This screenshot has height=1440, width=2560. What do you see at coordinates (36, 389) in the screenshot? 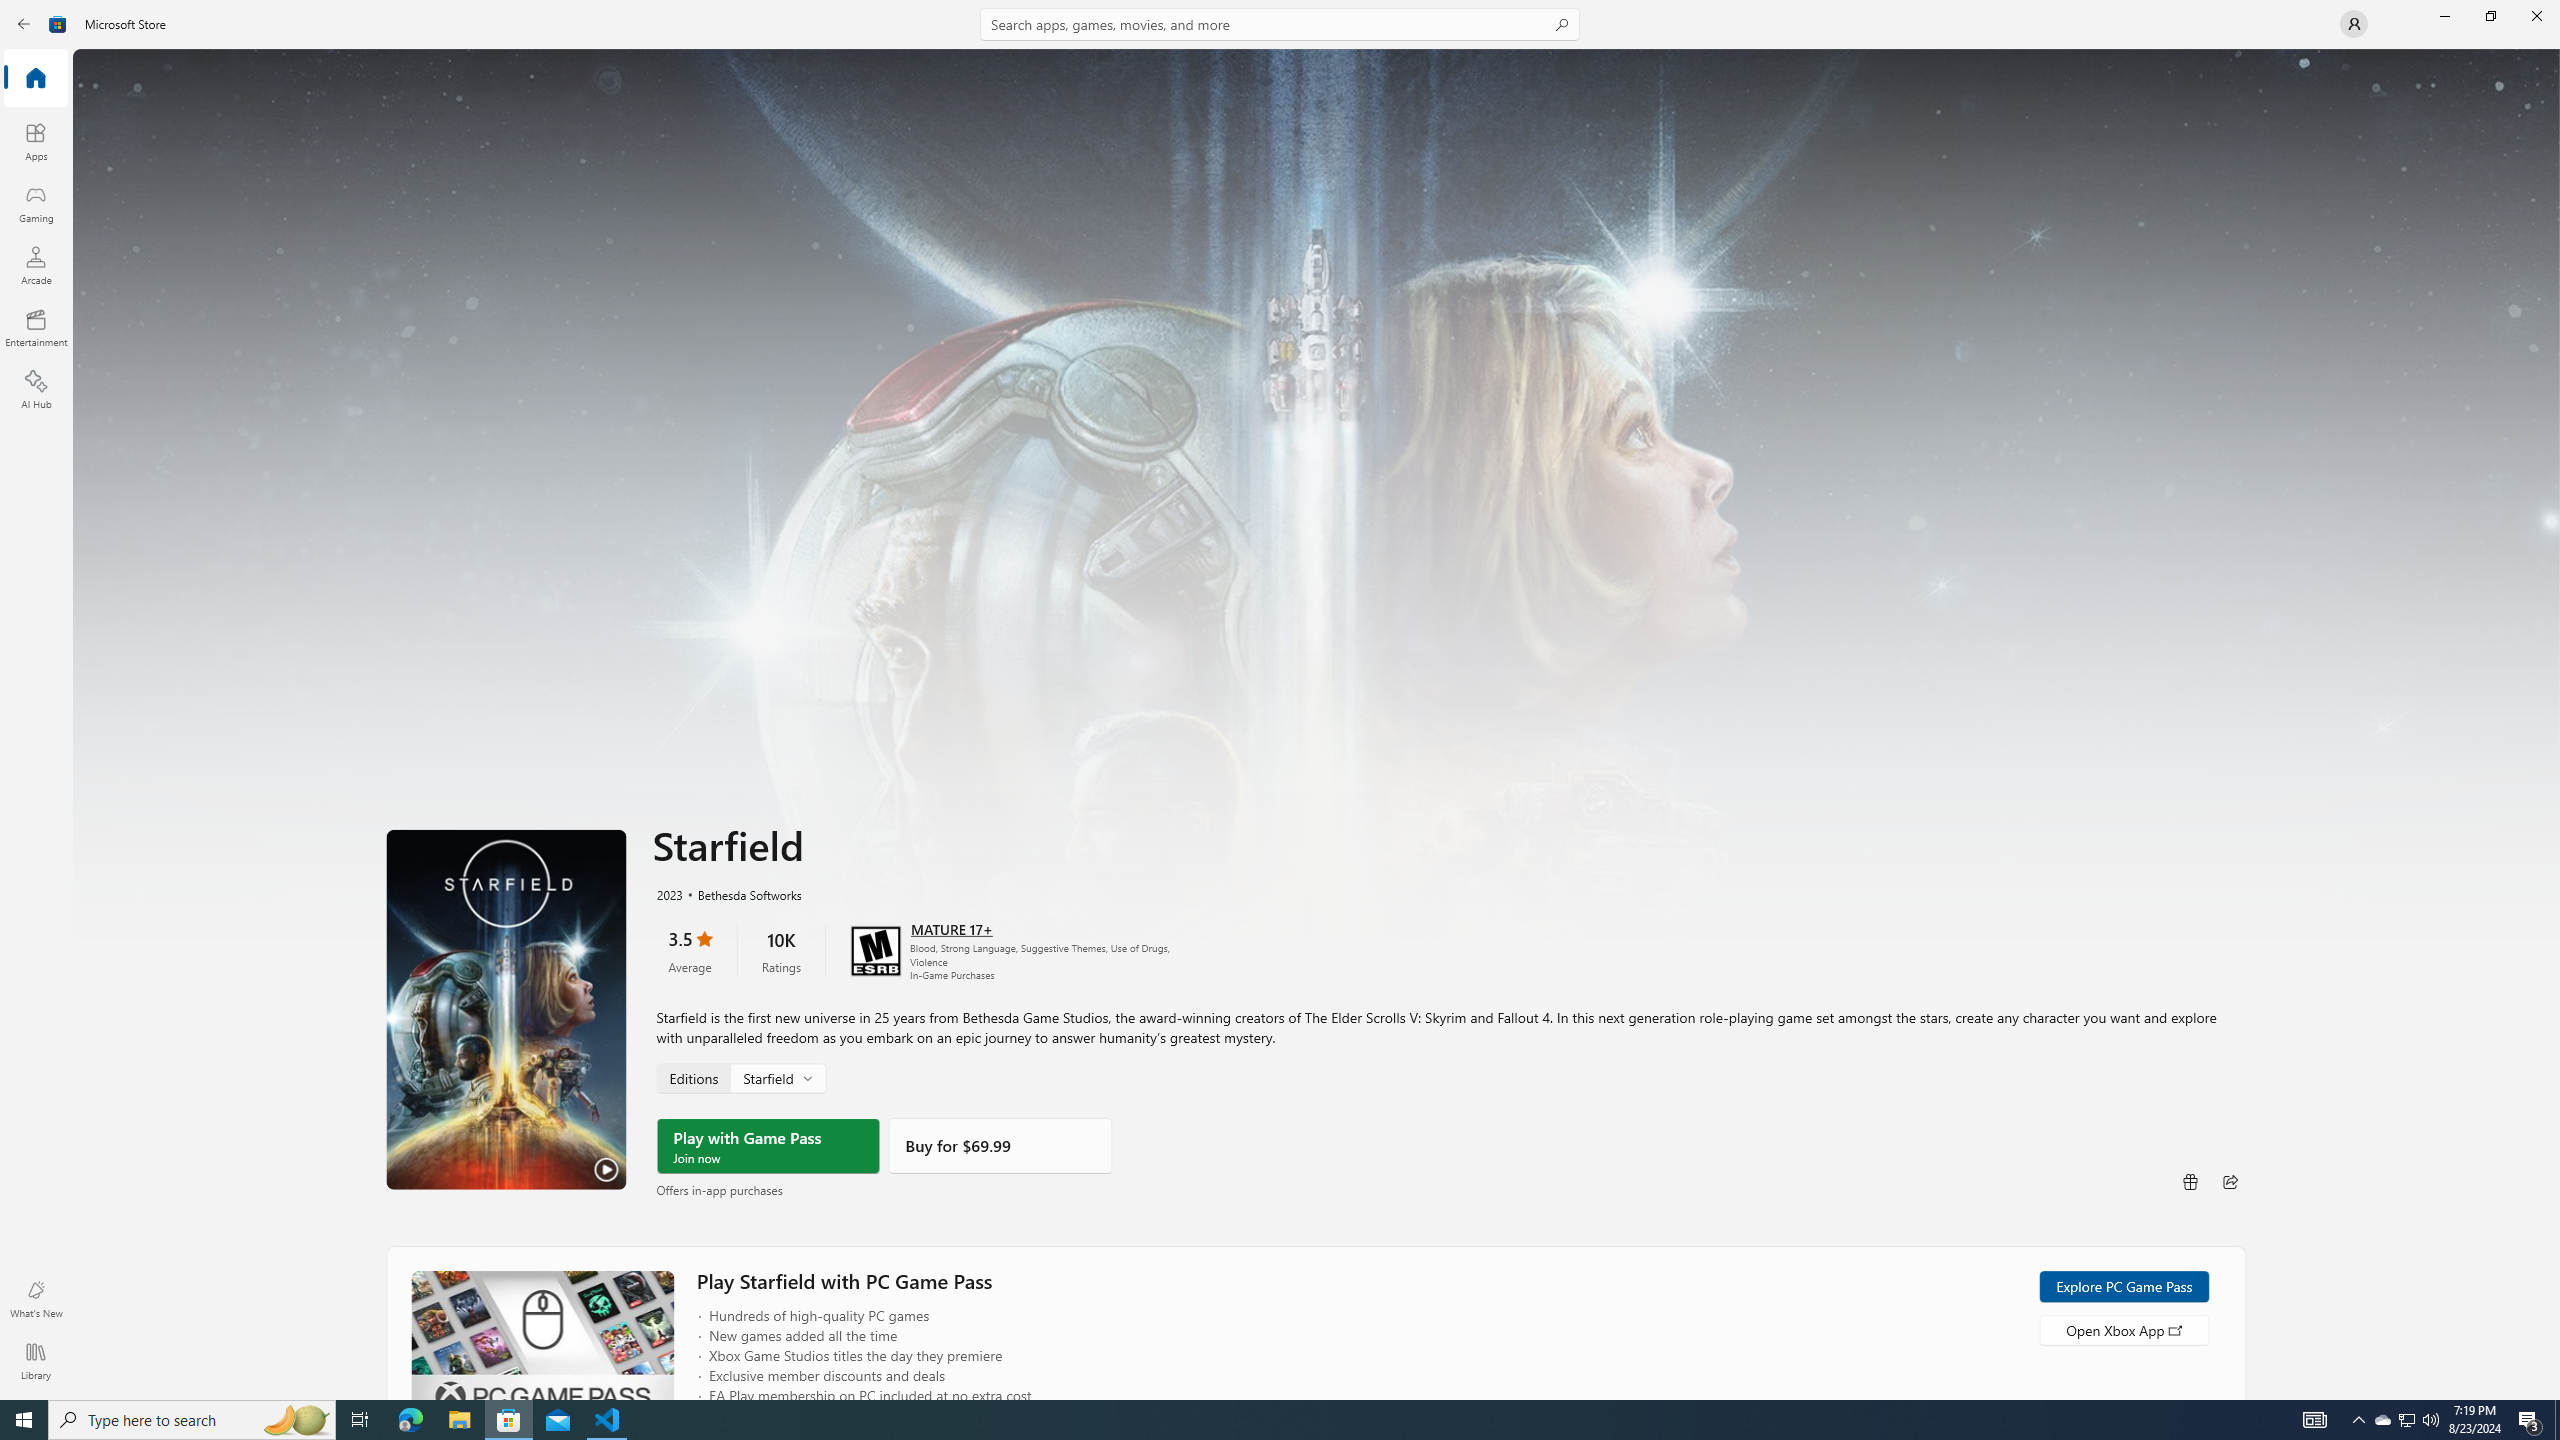
I see `AI Hub` at bounding box center [36, 389].